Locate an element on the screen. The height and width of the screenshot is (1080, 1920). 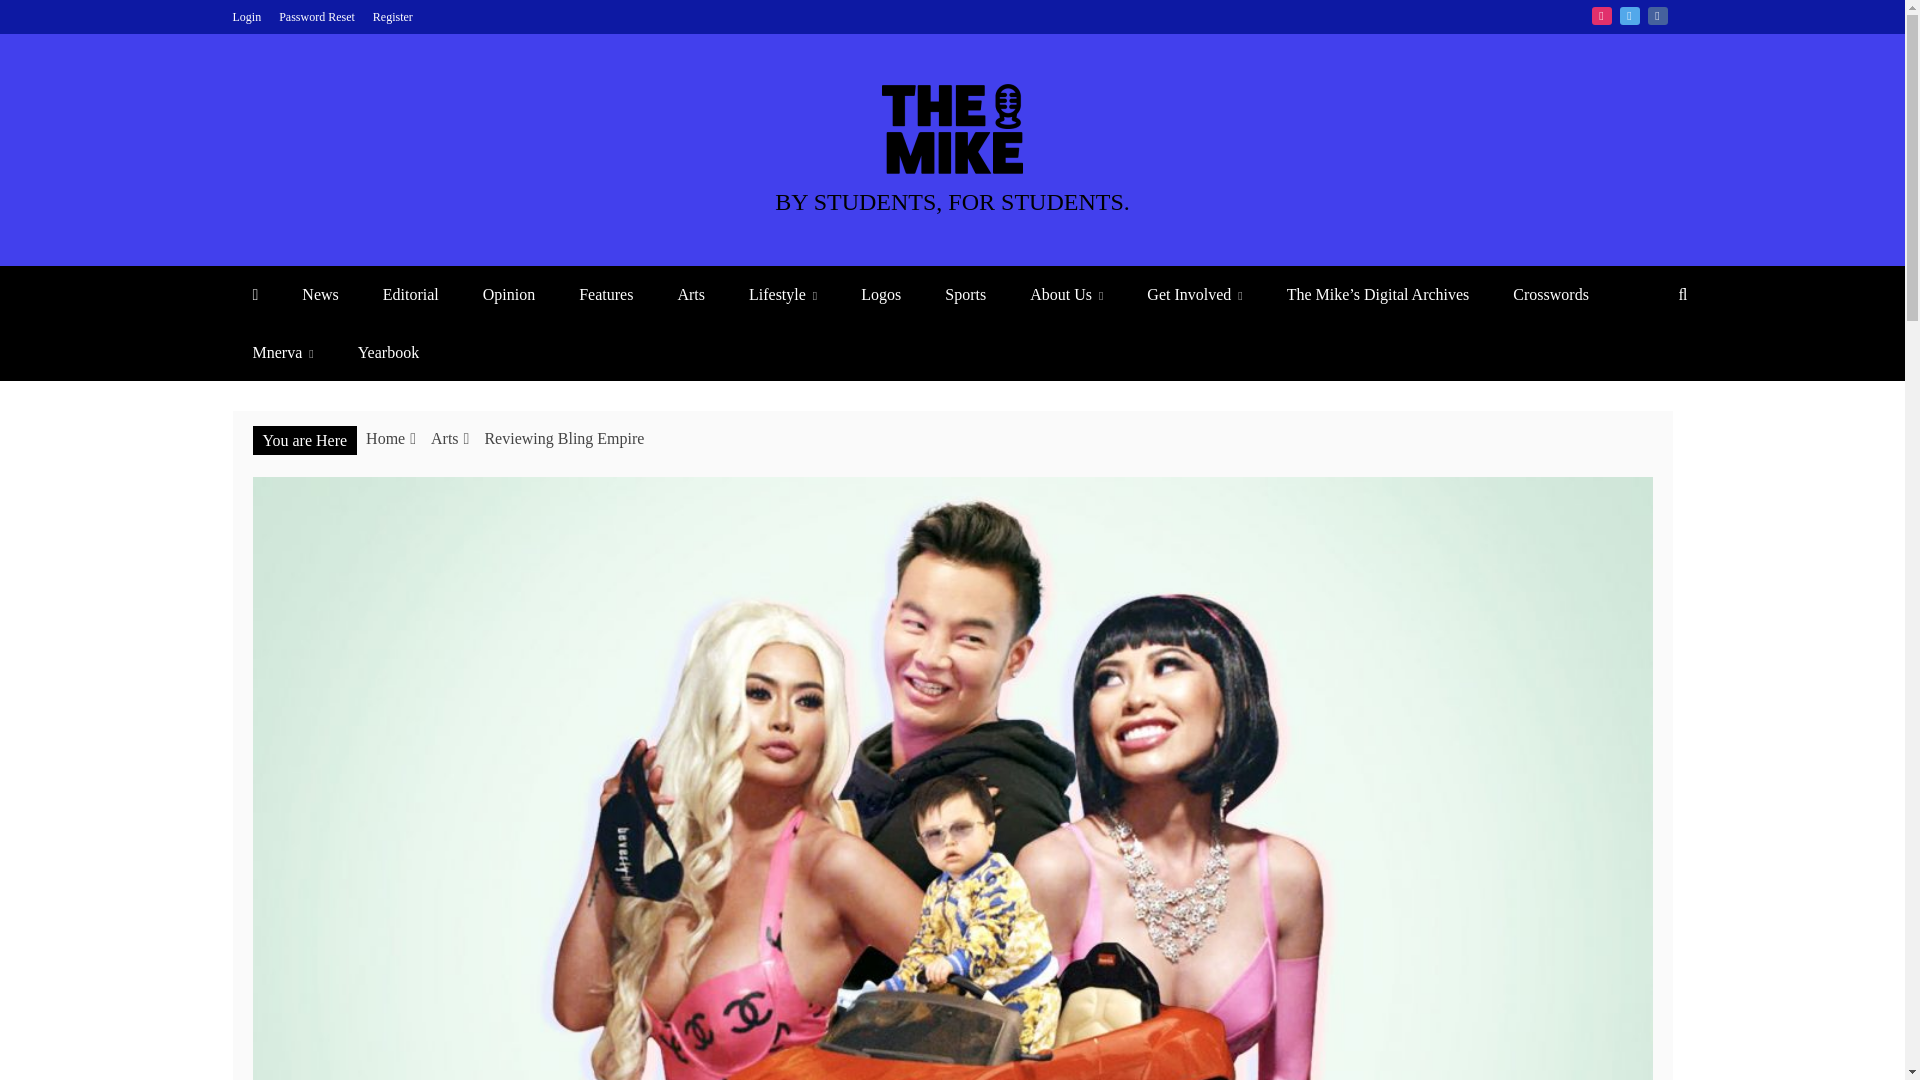
Arts is located at coordinates (444, 438).